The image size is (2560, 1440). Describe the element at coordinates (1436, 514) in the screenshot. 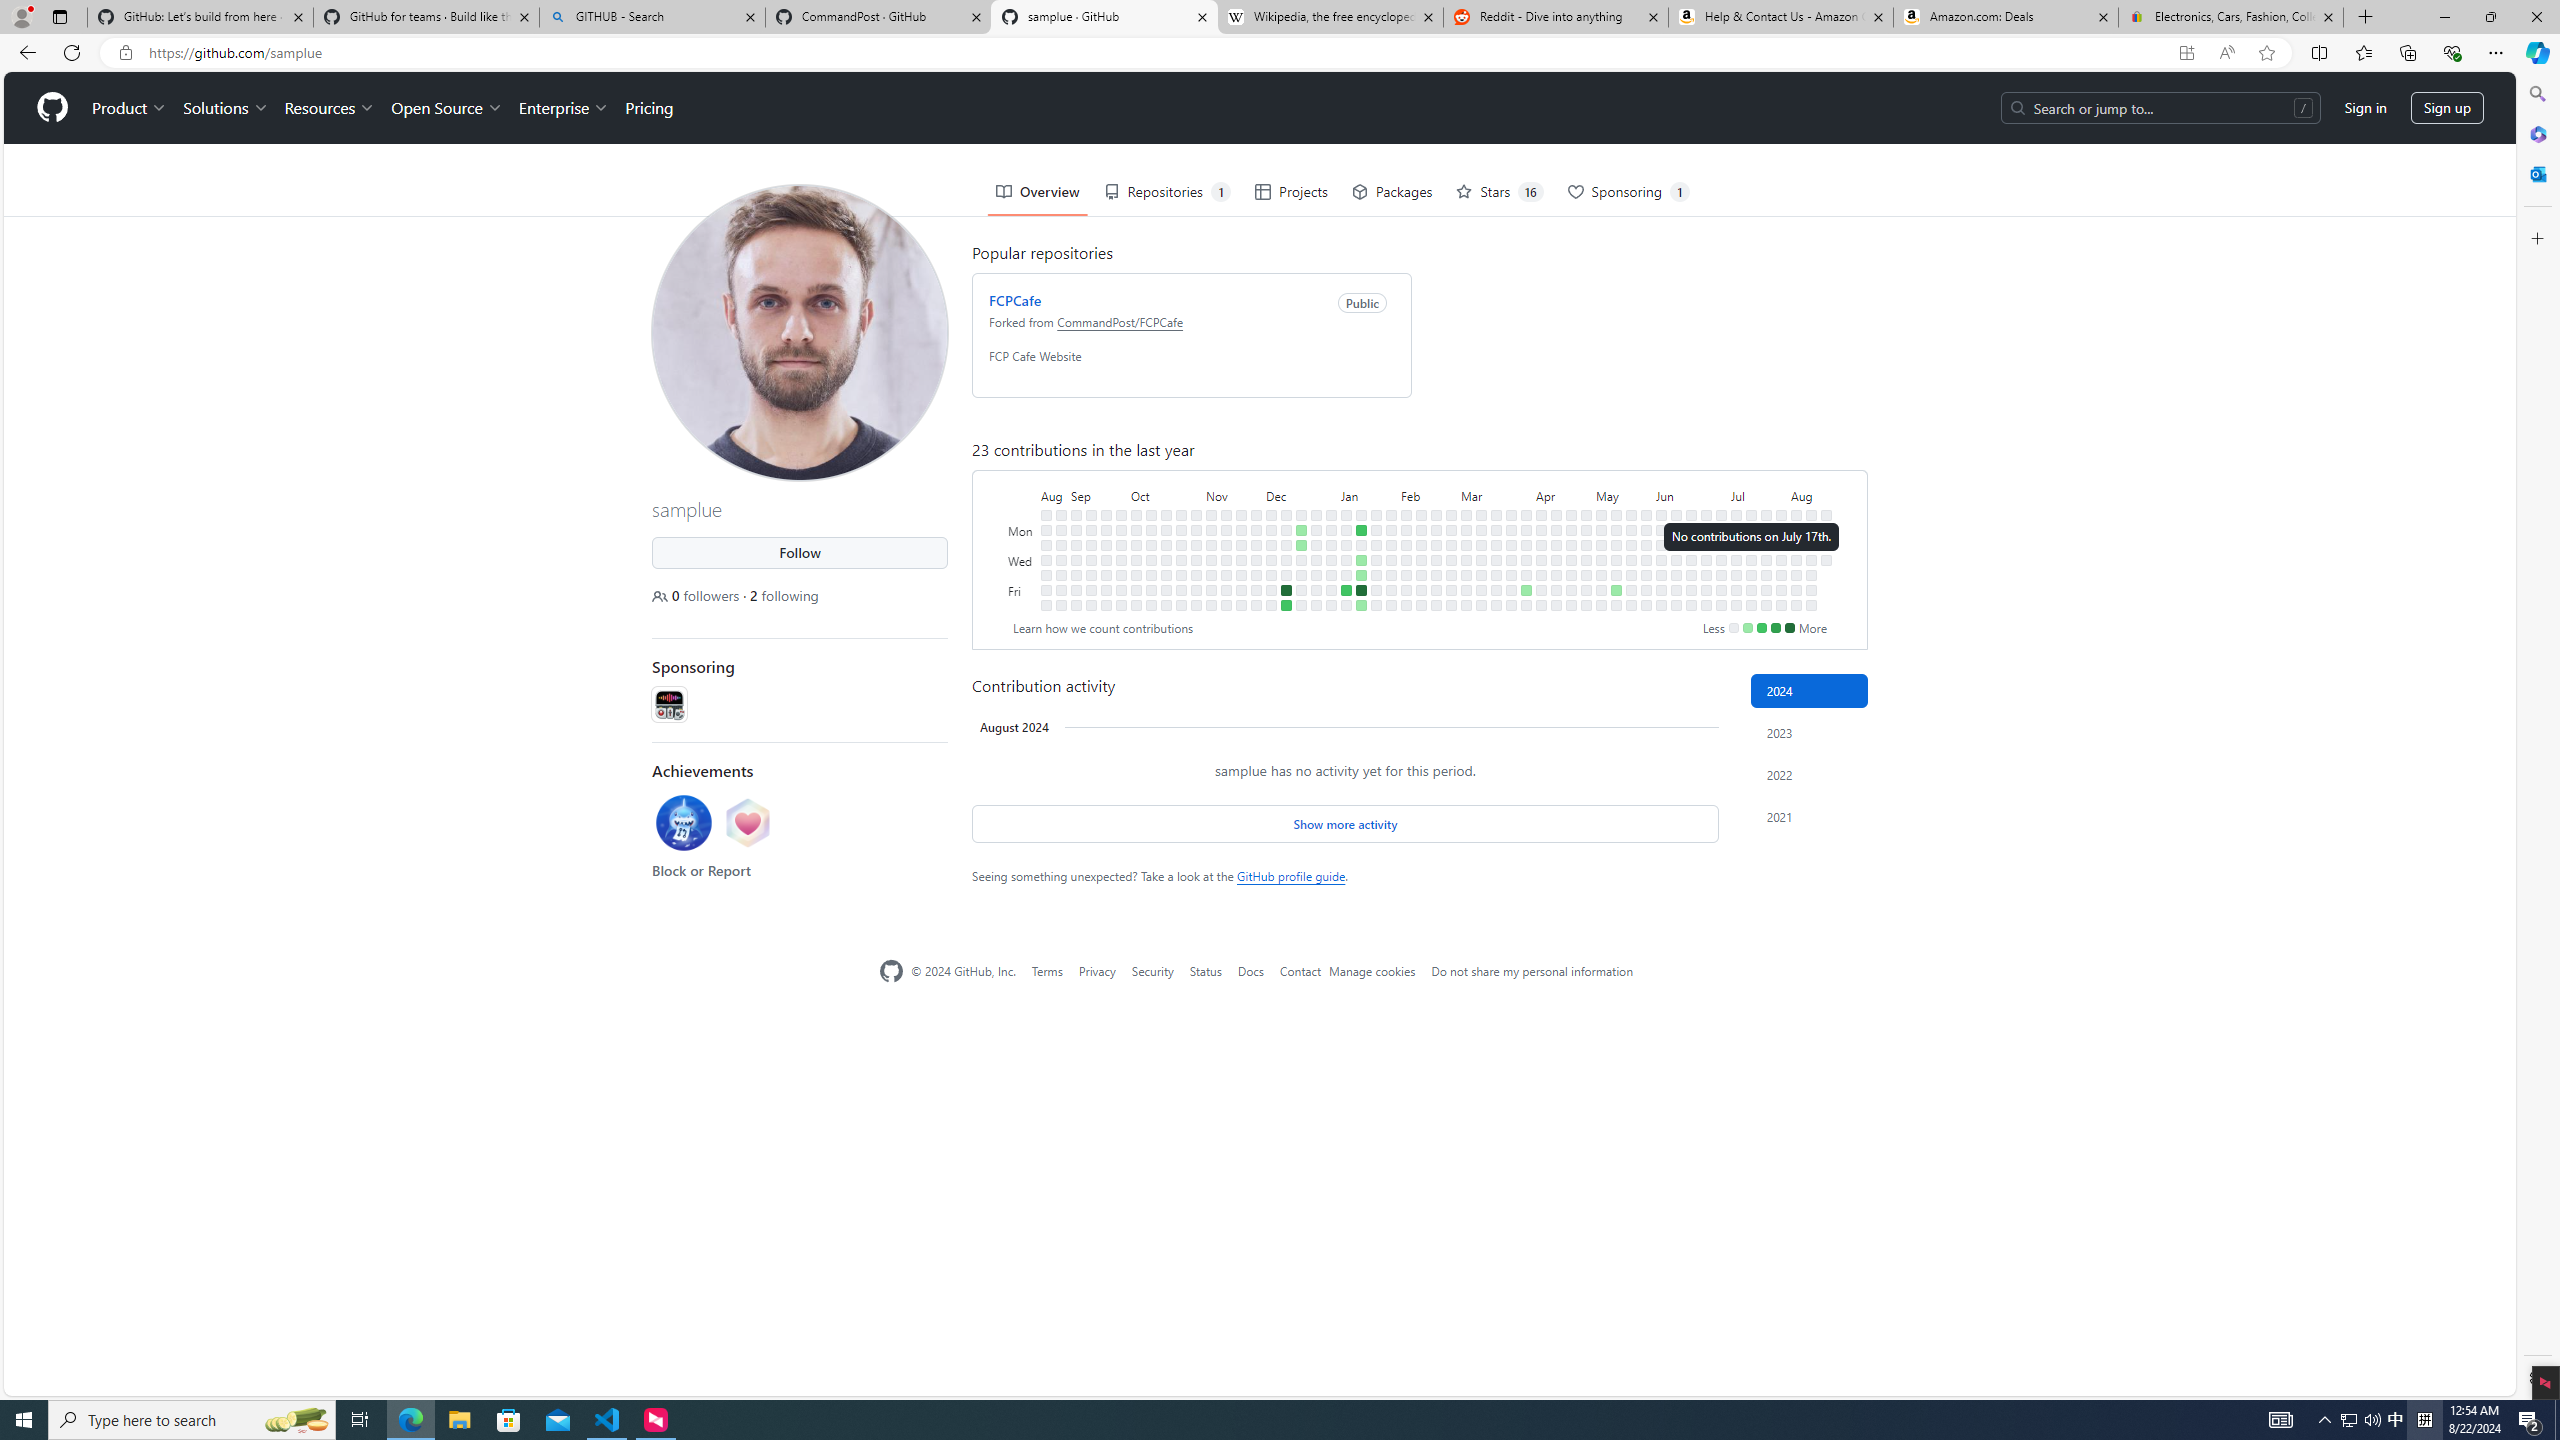

I see `No contributions on February 18th.` at that location.